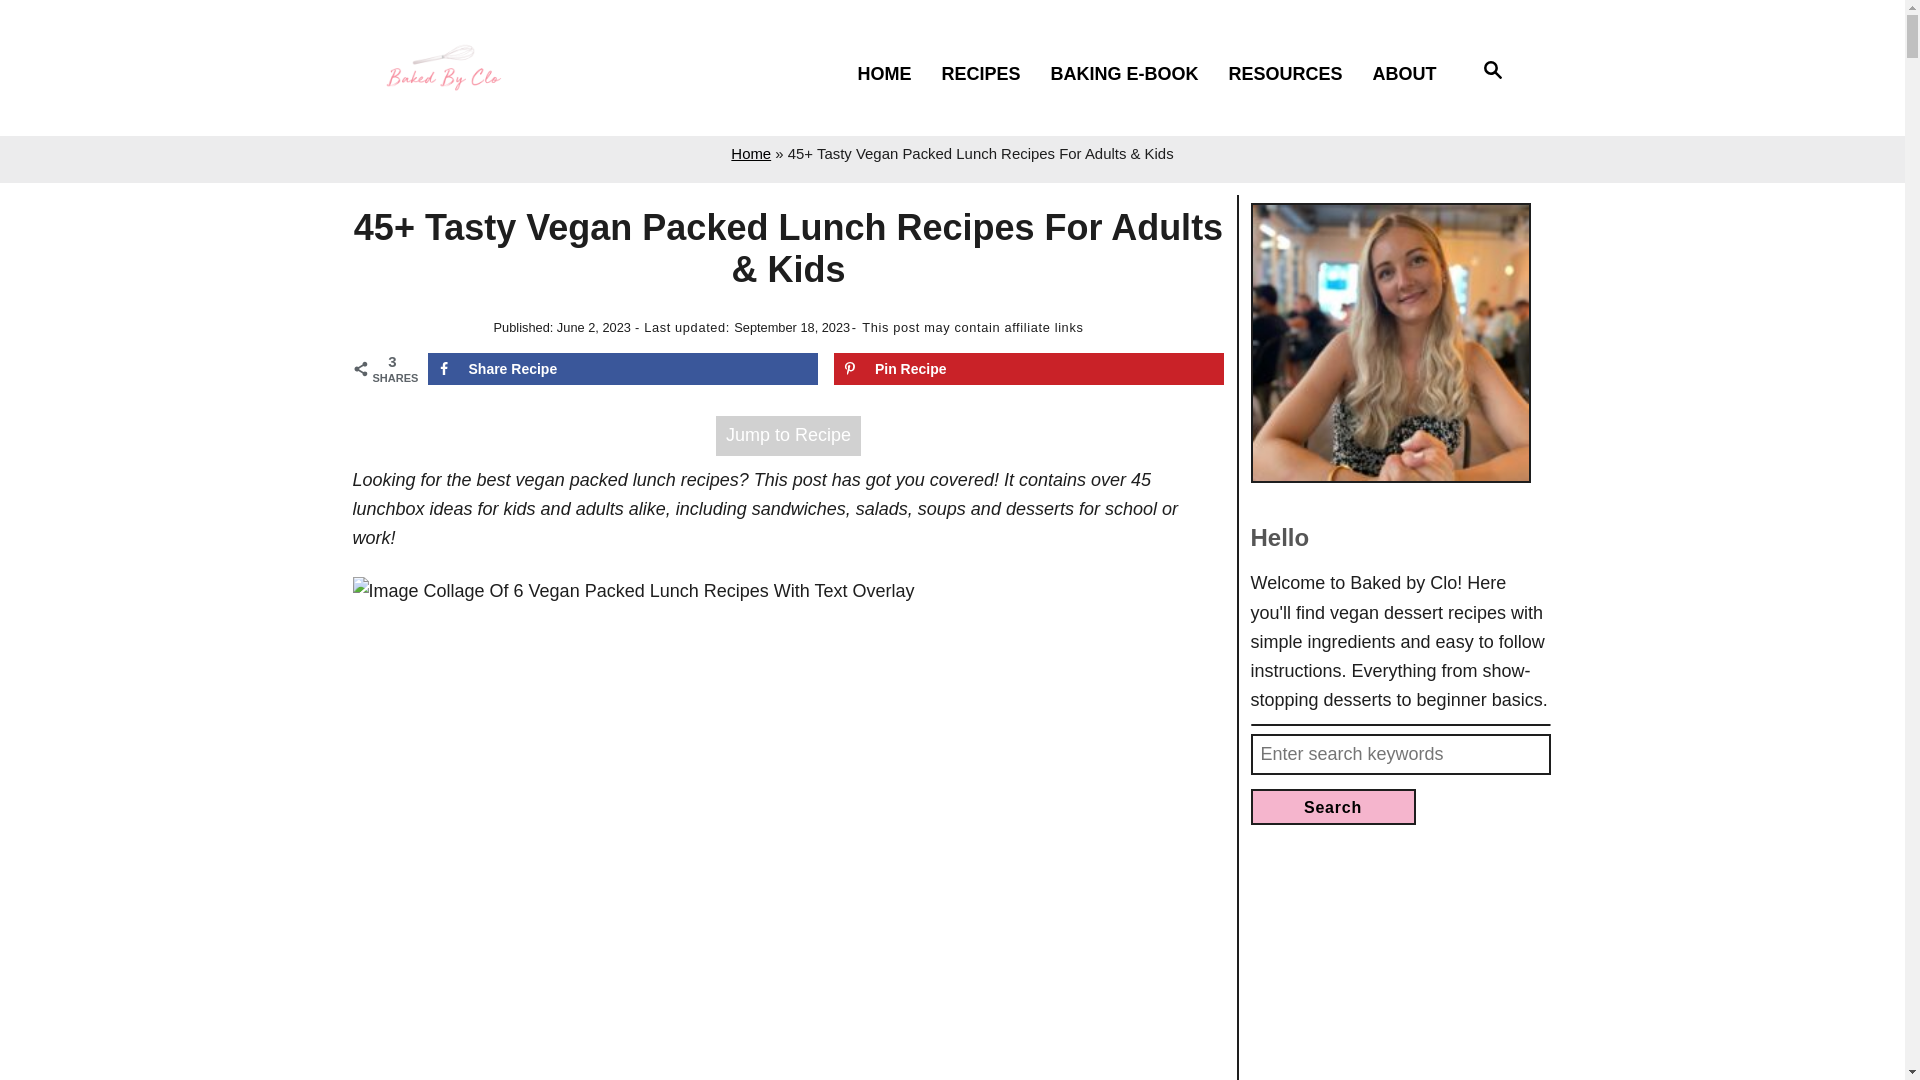 The image size is (1920, 1080). I want to click on BAKING E-BOOK, so click(1132, 74).